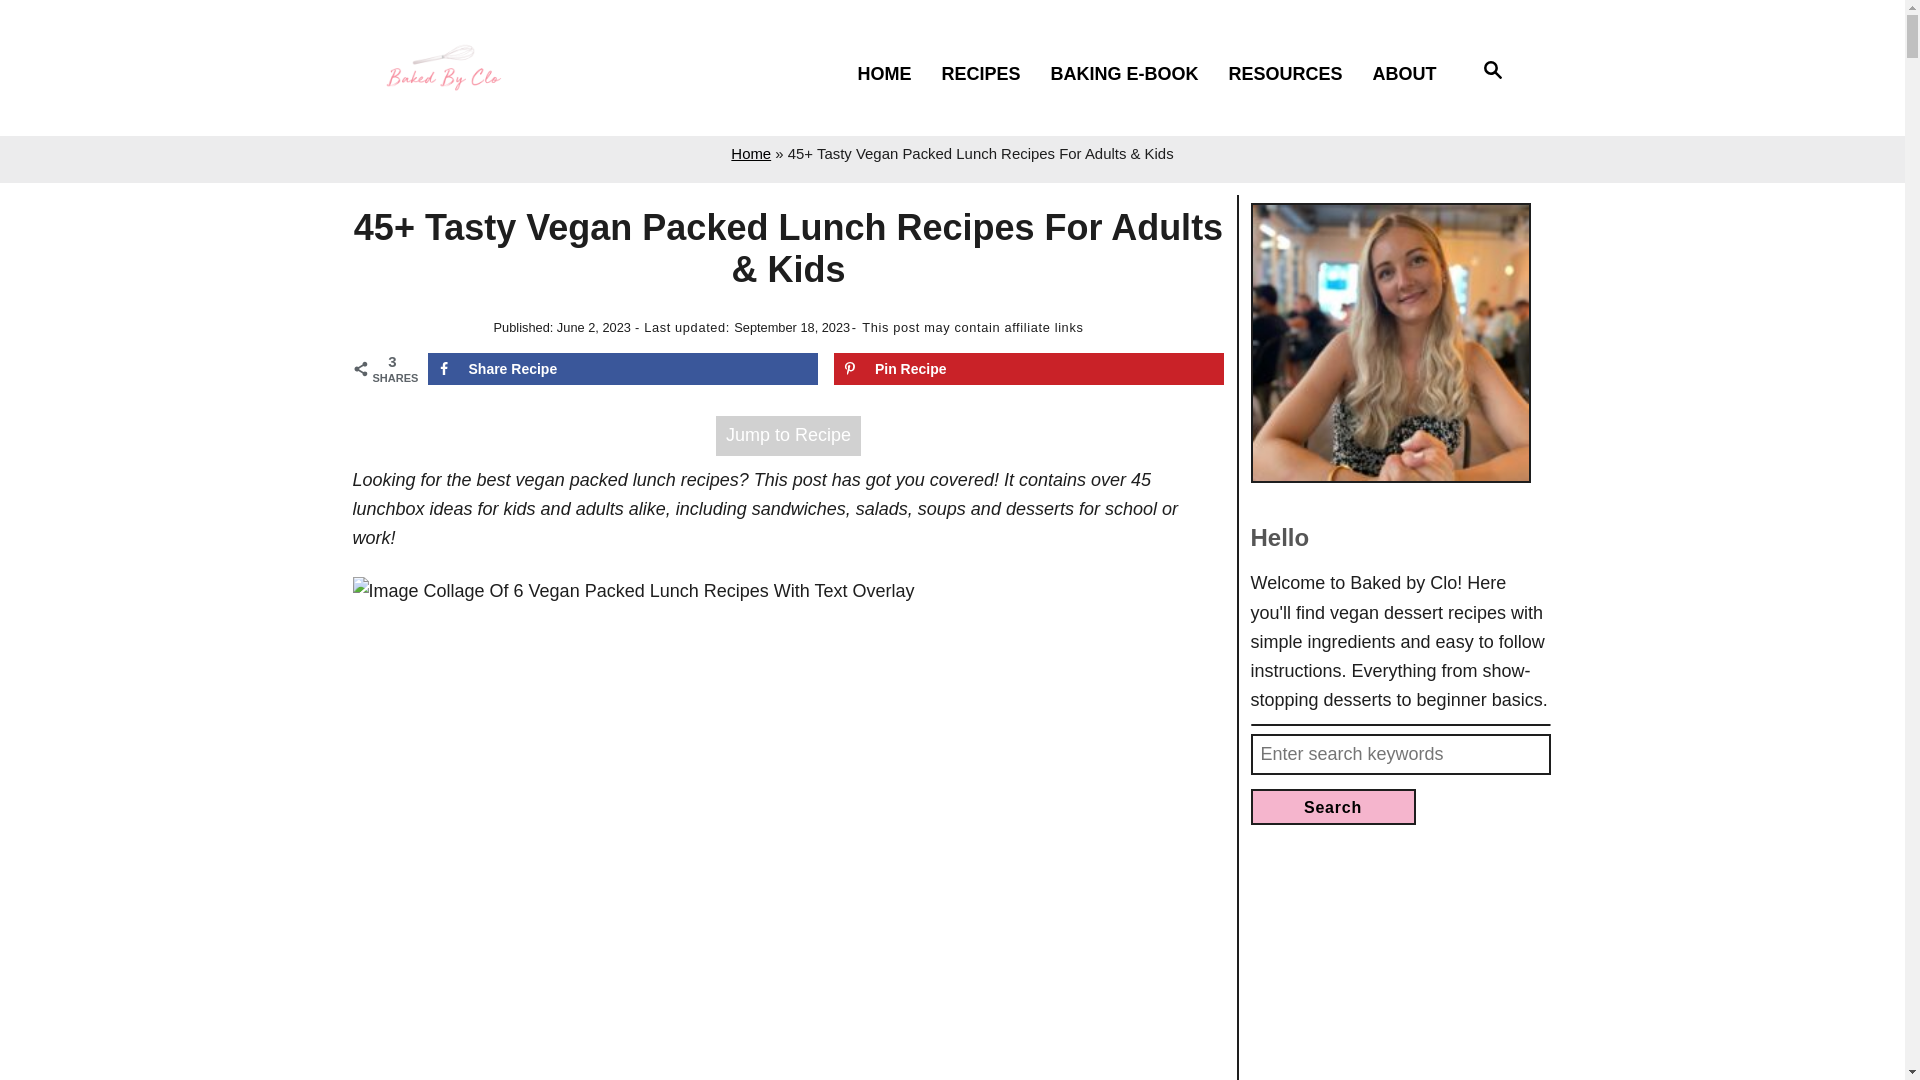 The image size is (1920, 1080). I want to click on BAKING E-BOOK, so click(1132, 74).